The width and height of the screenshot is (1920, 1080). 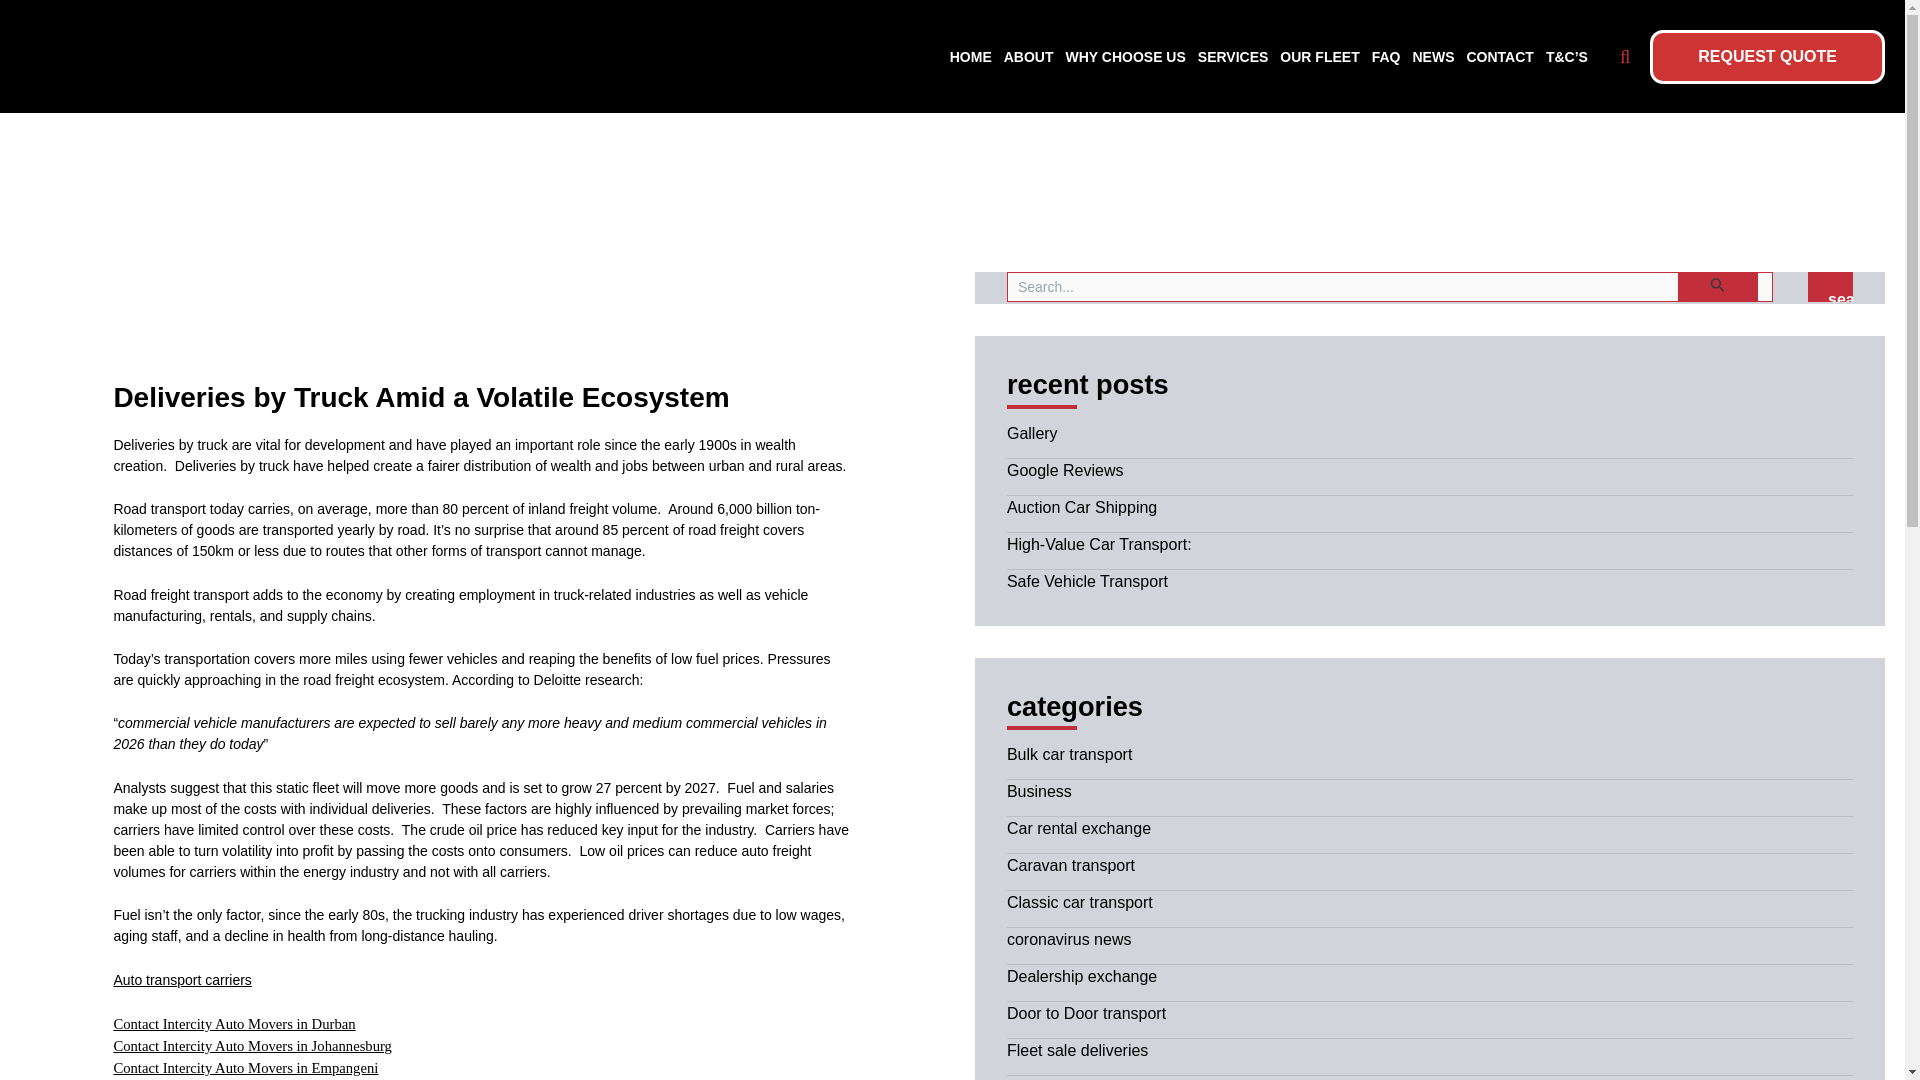 I want to click on WHY CHOOSE US, so click(x=1126, y=56).